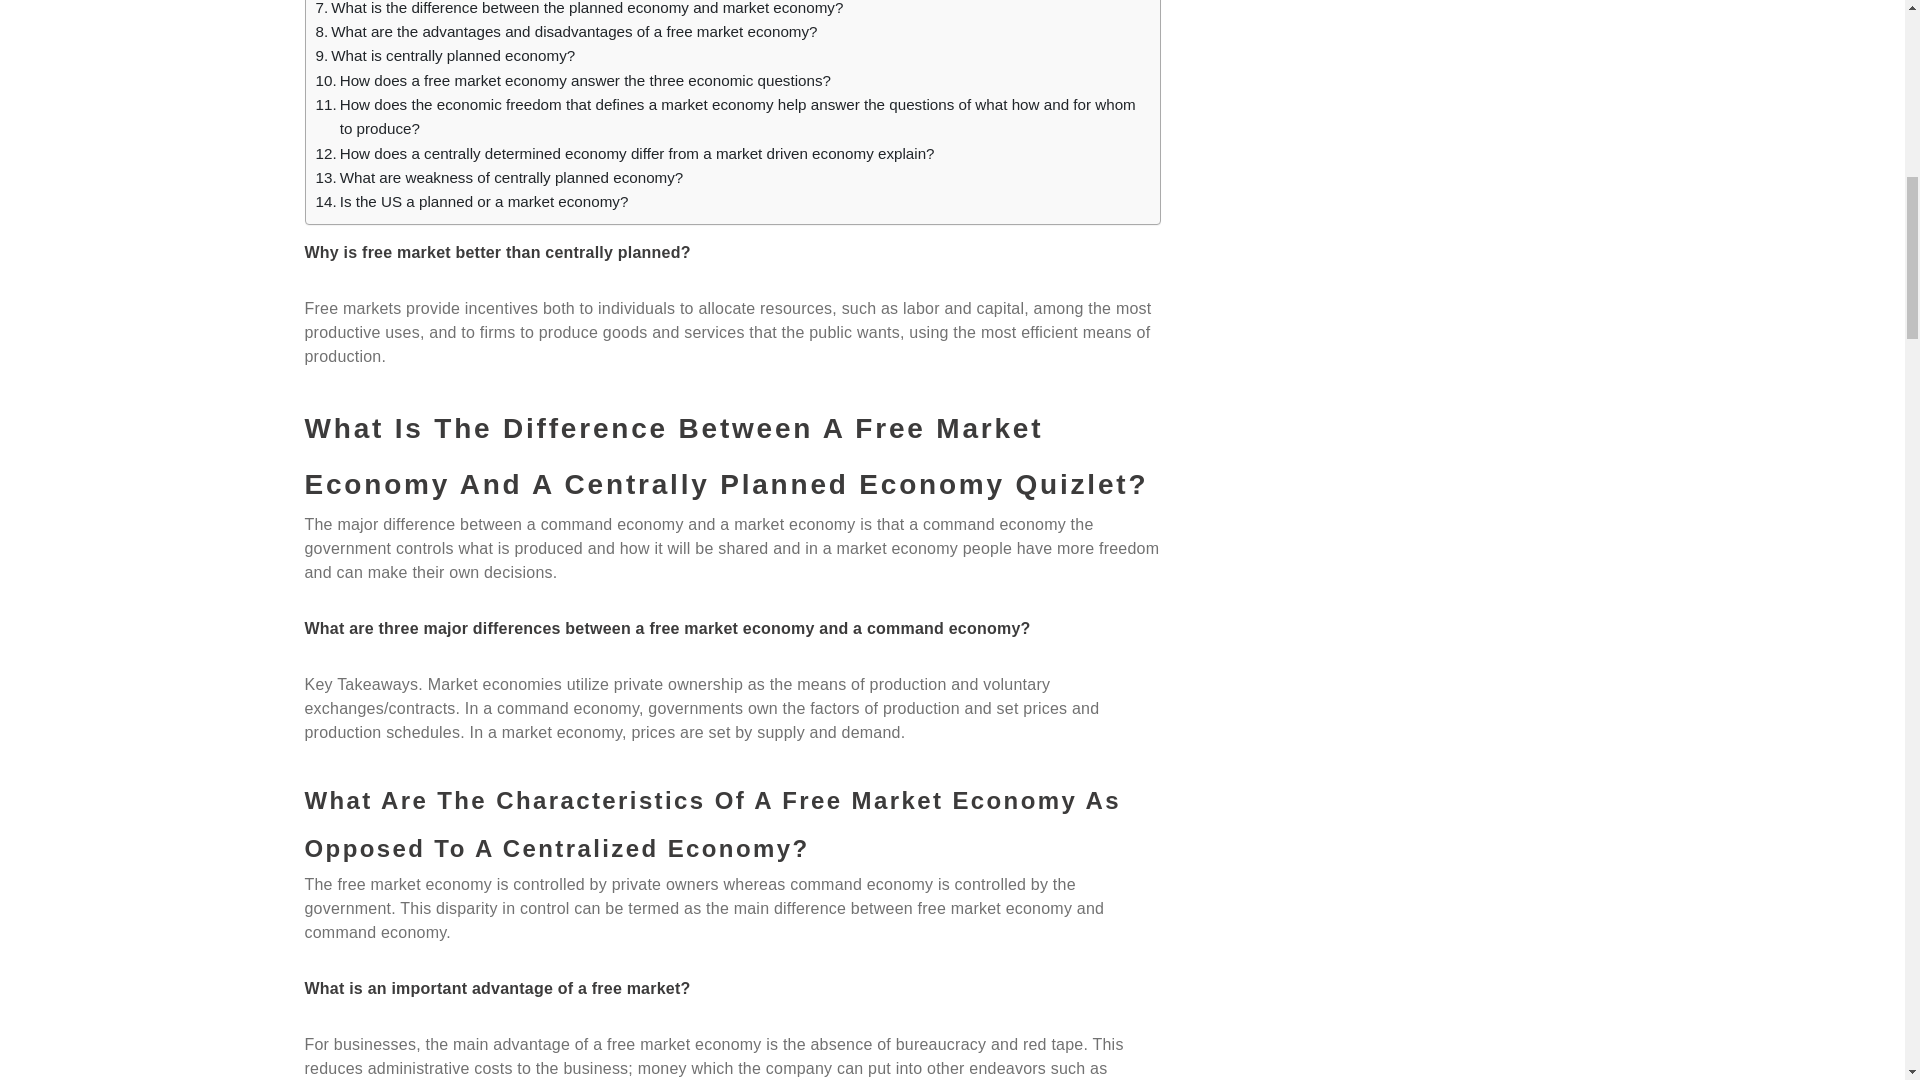 This screenshot has height=1080, width=1920. What do you see at coordinates (472, 202) in the screenshot?
I see `Is the US a planned or a market economy?` at bounding box center [472, 202].